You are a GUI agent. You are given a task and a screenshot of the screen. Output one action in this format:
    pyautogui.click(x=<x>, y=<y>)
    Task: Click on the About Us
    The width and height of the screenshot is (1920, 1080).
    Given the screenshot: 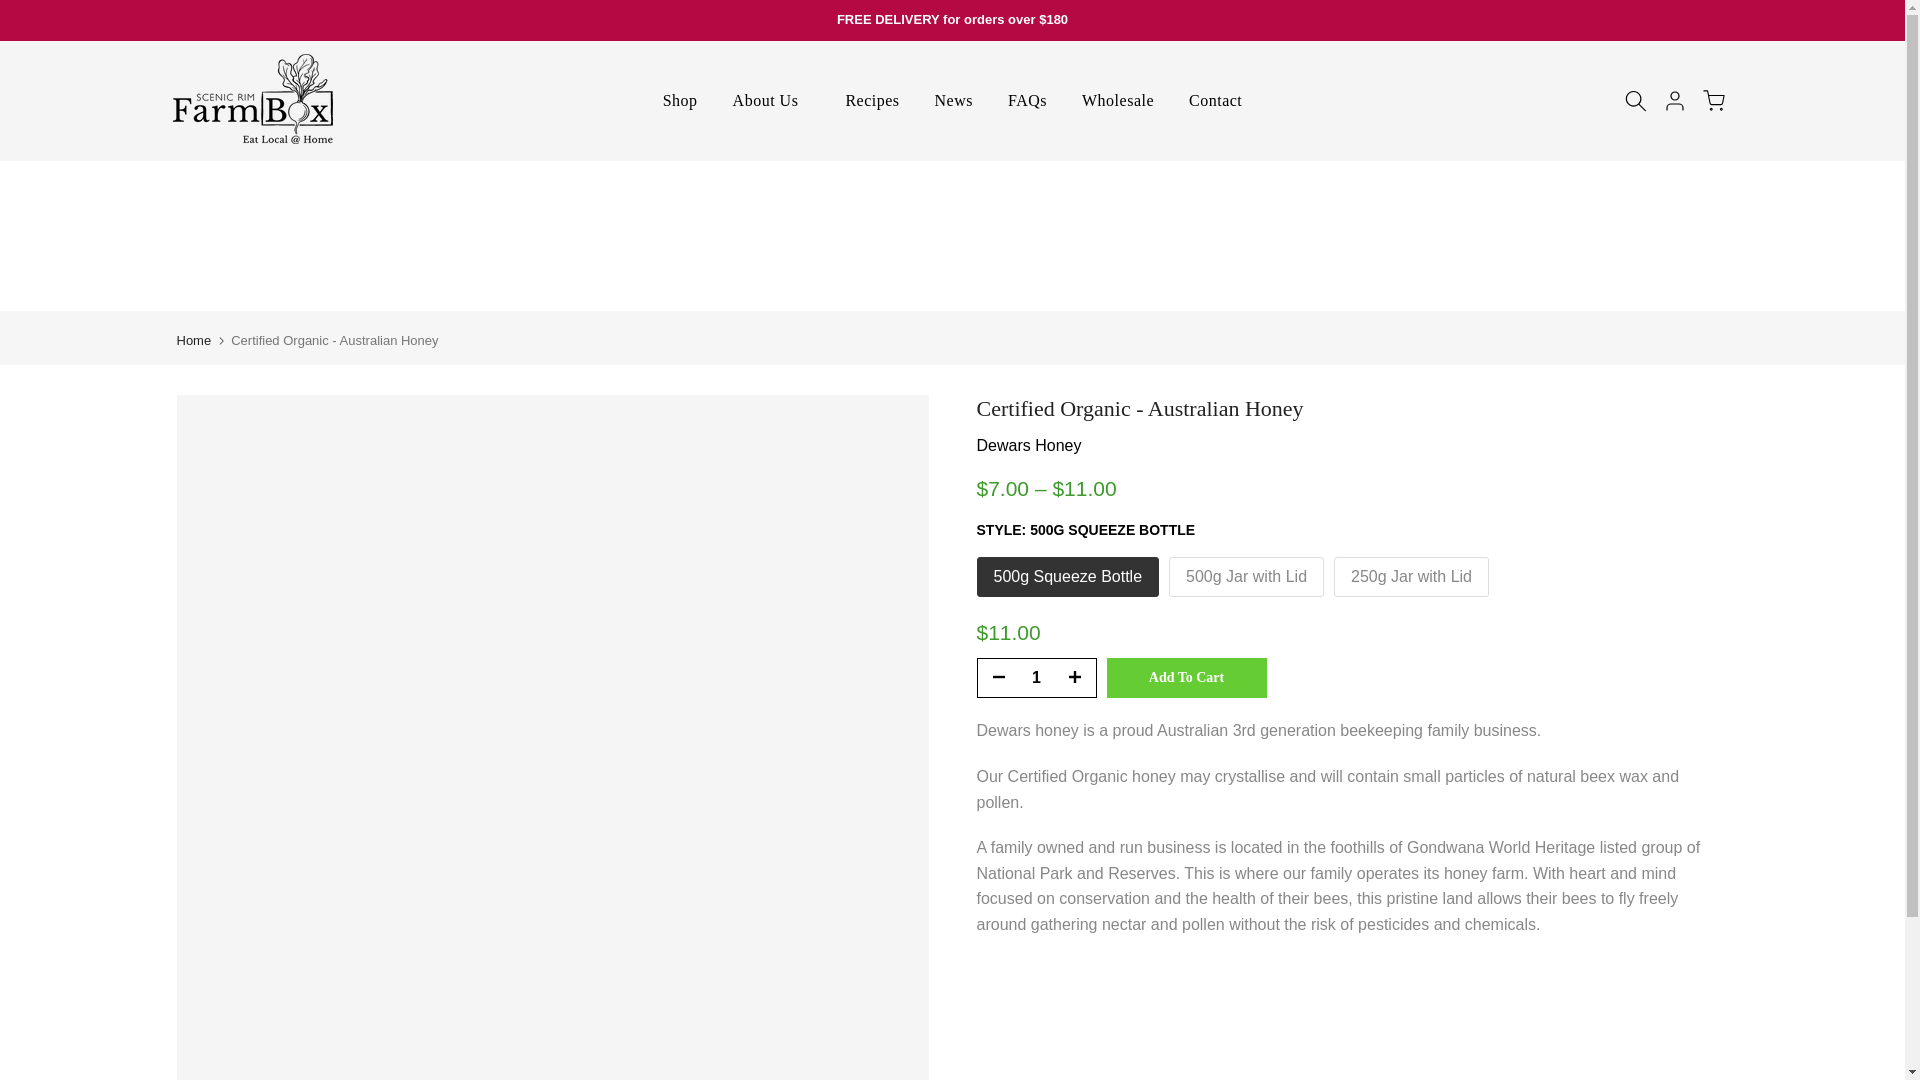 What is the action you would take?
    pyautogui.click(x=770, y=100)
    